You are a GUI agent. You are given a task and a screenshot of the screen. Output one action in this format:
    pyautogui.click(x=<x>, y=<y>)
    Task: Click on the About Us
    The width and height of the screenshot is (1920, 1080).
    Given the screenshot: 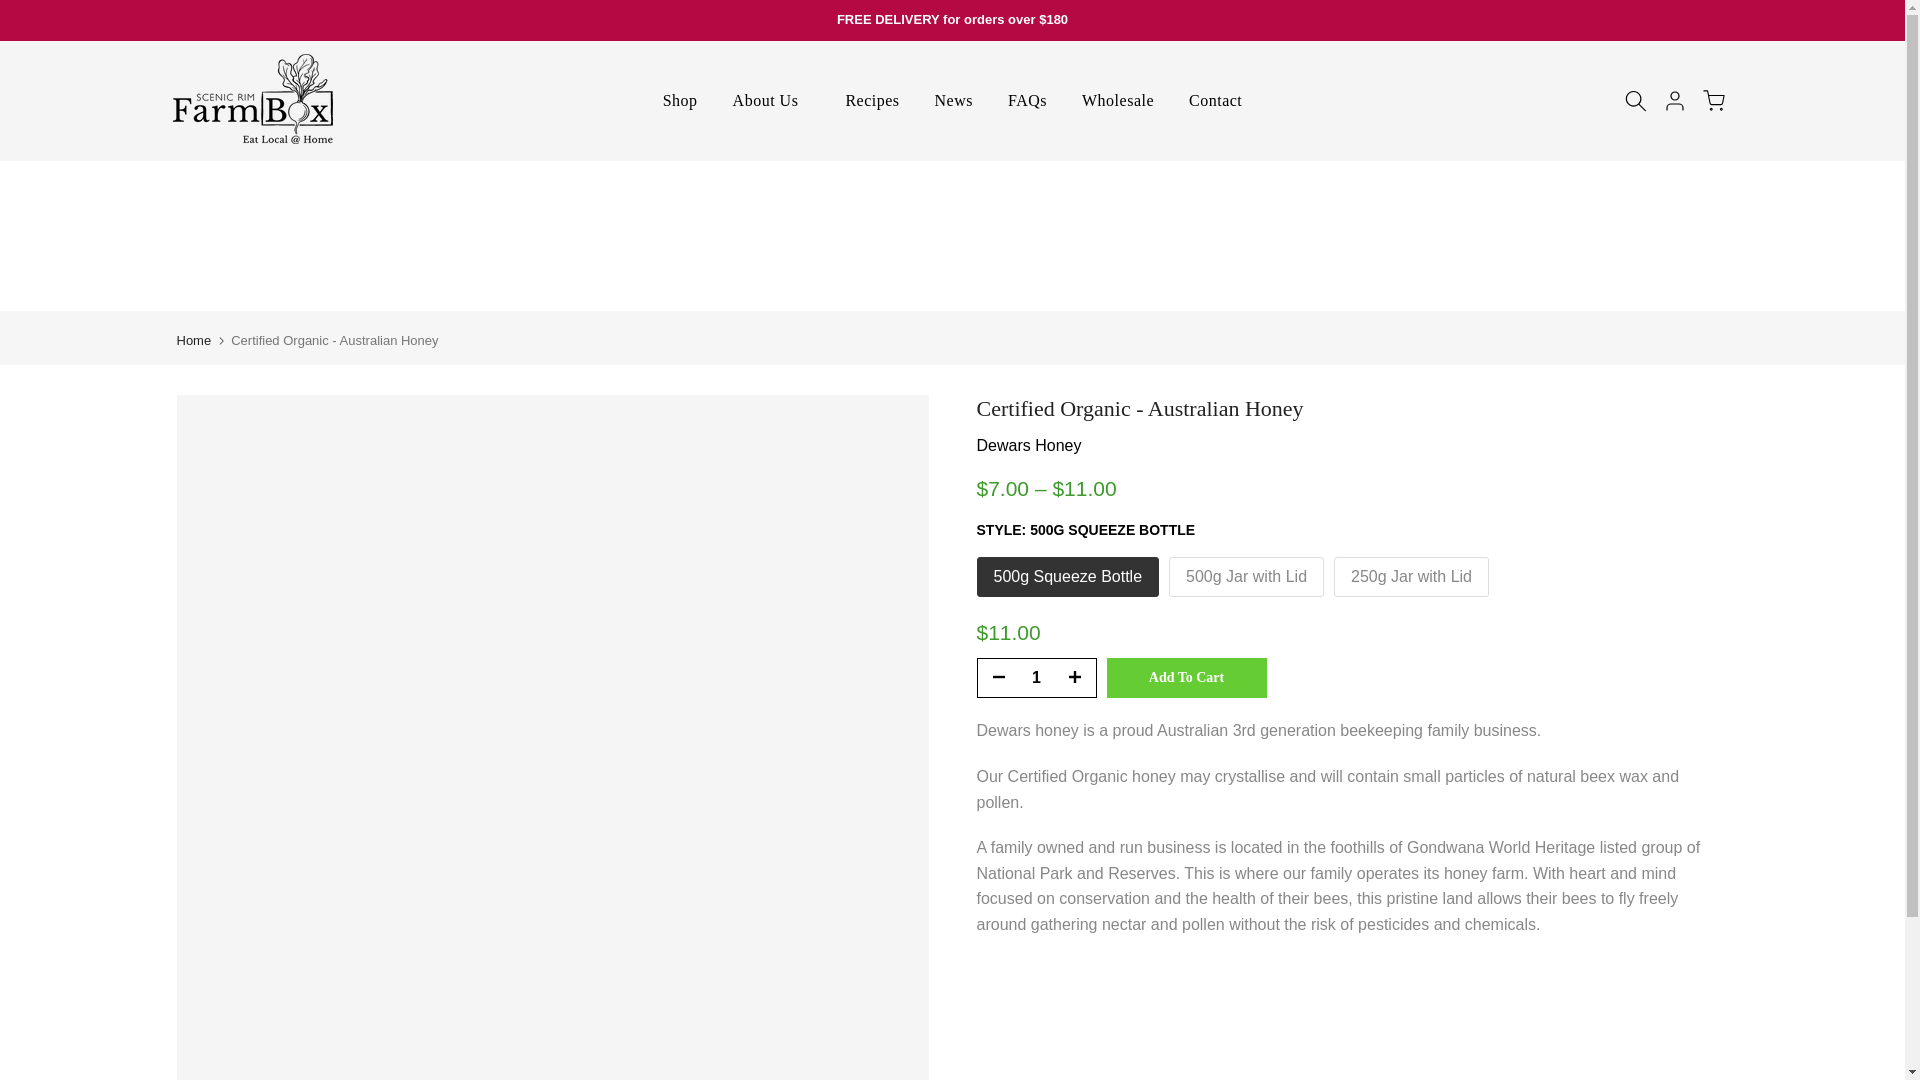 What is the action you would take?
    pyautogui.click(x=770, y=100)
    